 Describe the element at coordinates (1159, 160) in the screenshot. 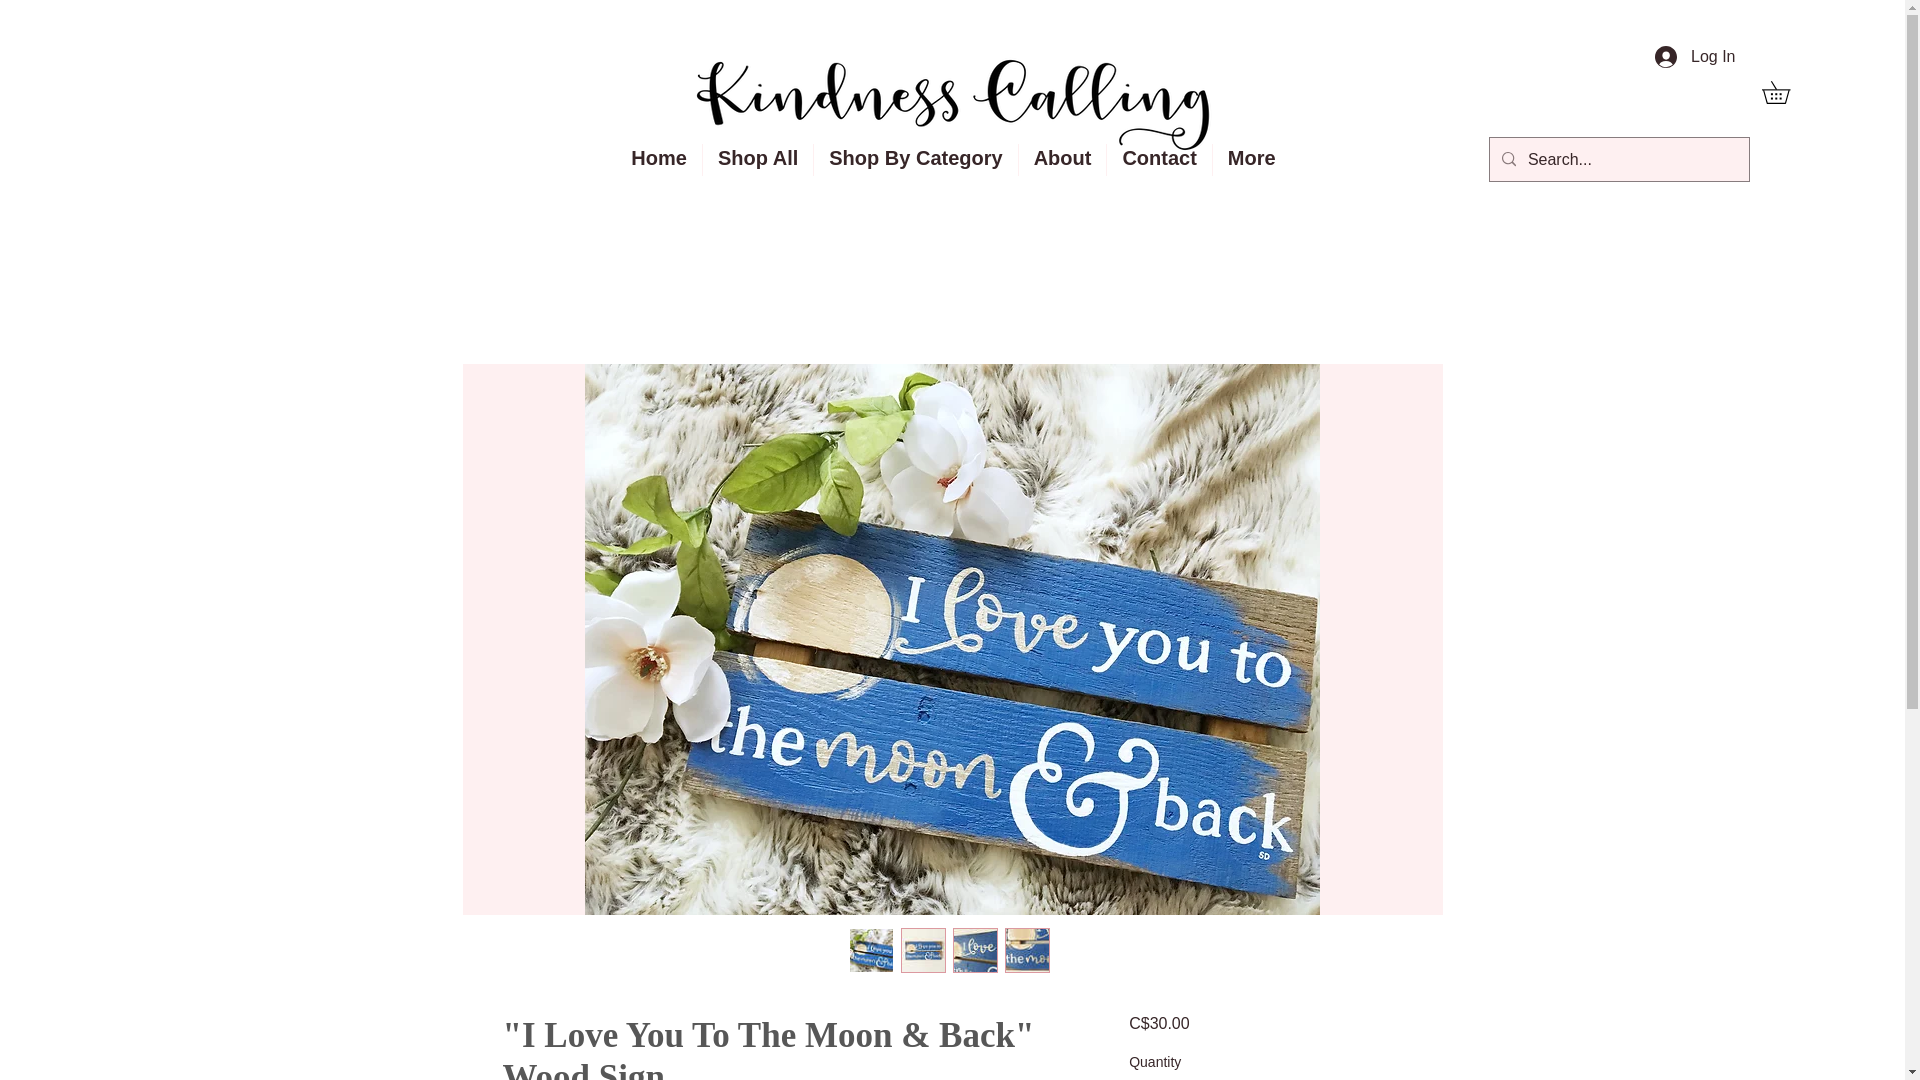

I see `Contact` at that location.